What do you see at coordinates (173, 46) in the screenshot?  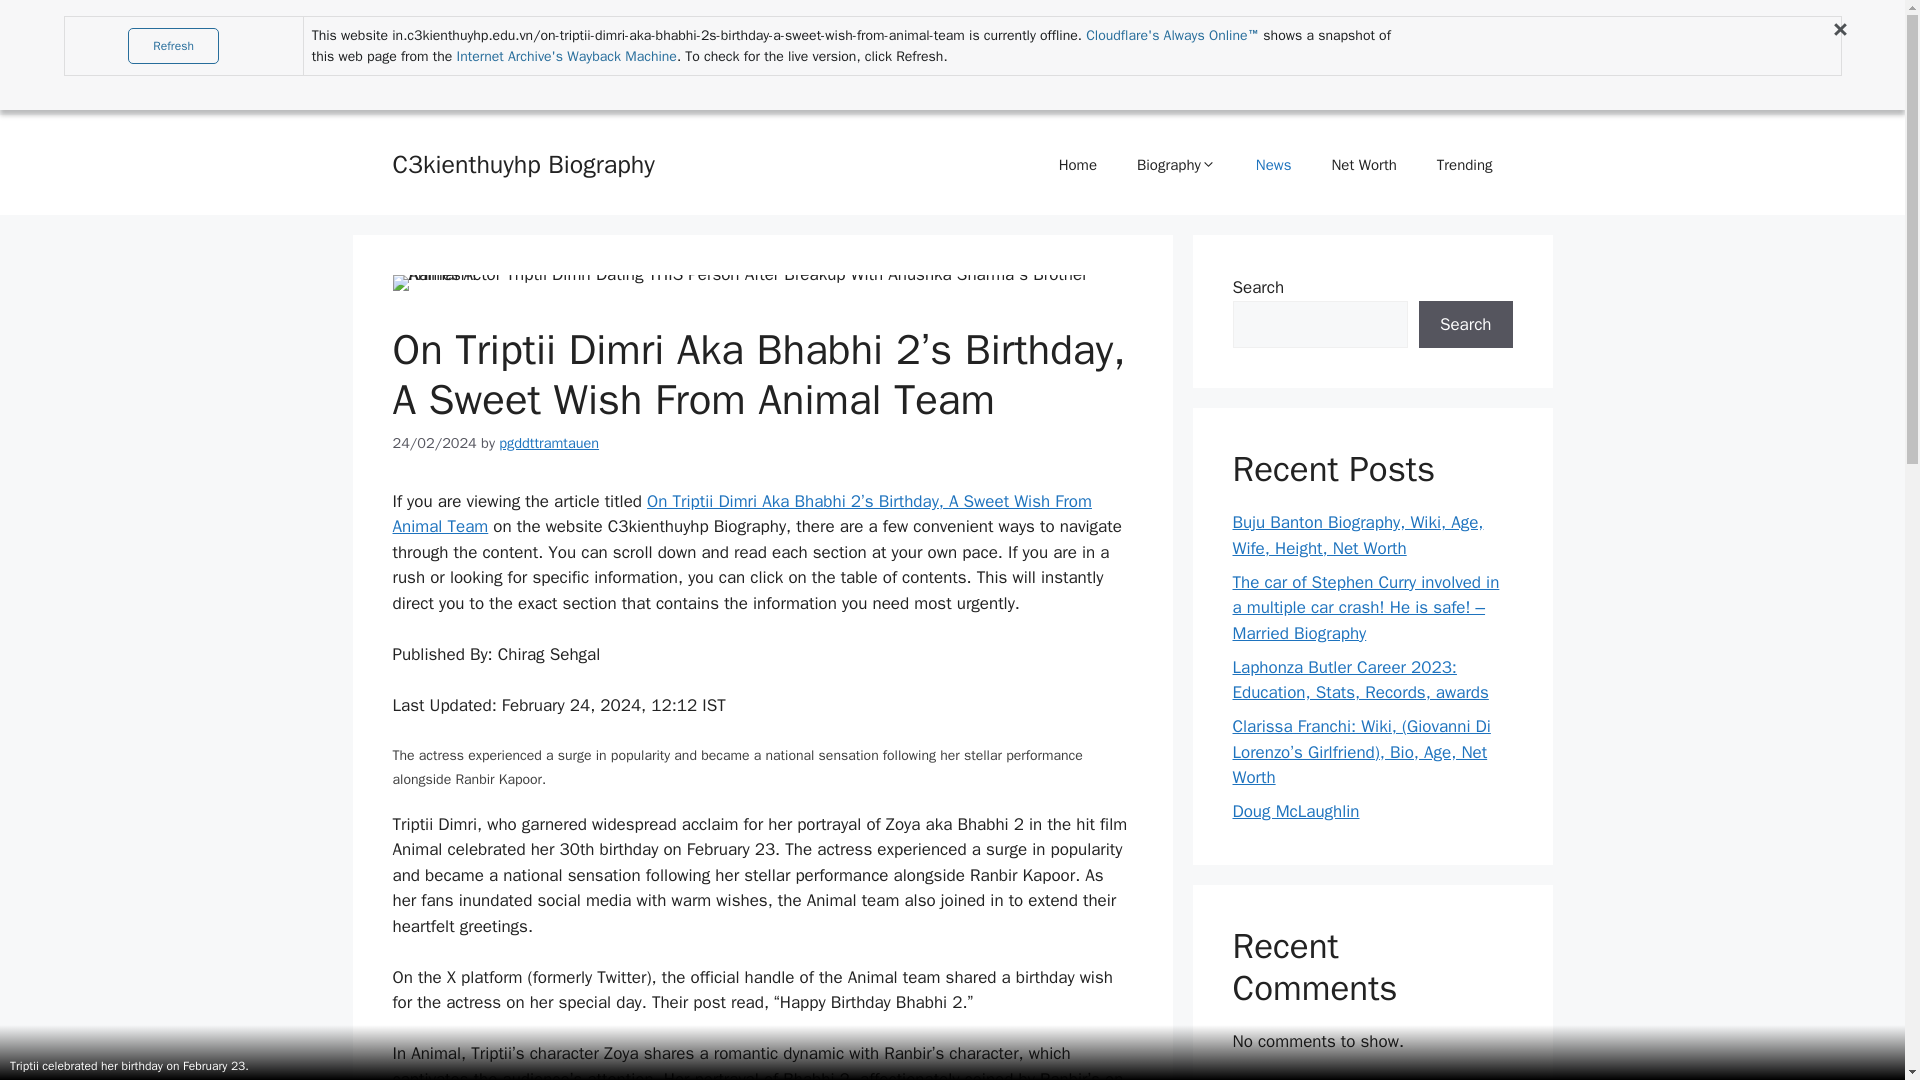 I see `Refresh` at bounding box center [173, 46].